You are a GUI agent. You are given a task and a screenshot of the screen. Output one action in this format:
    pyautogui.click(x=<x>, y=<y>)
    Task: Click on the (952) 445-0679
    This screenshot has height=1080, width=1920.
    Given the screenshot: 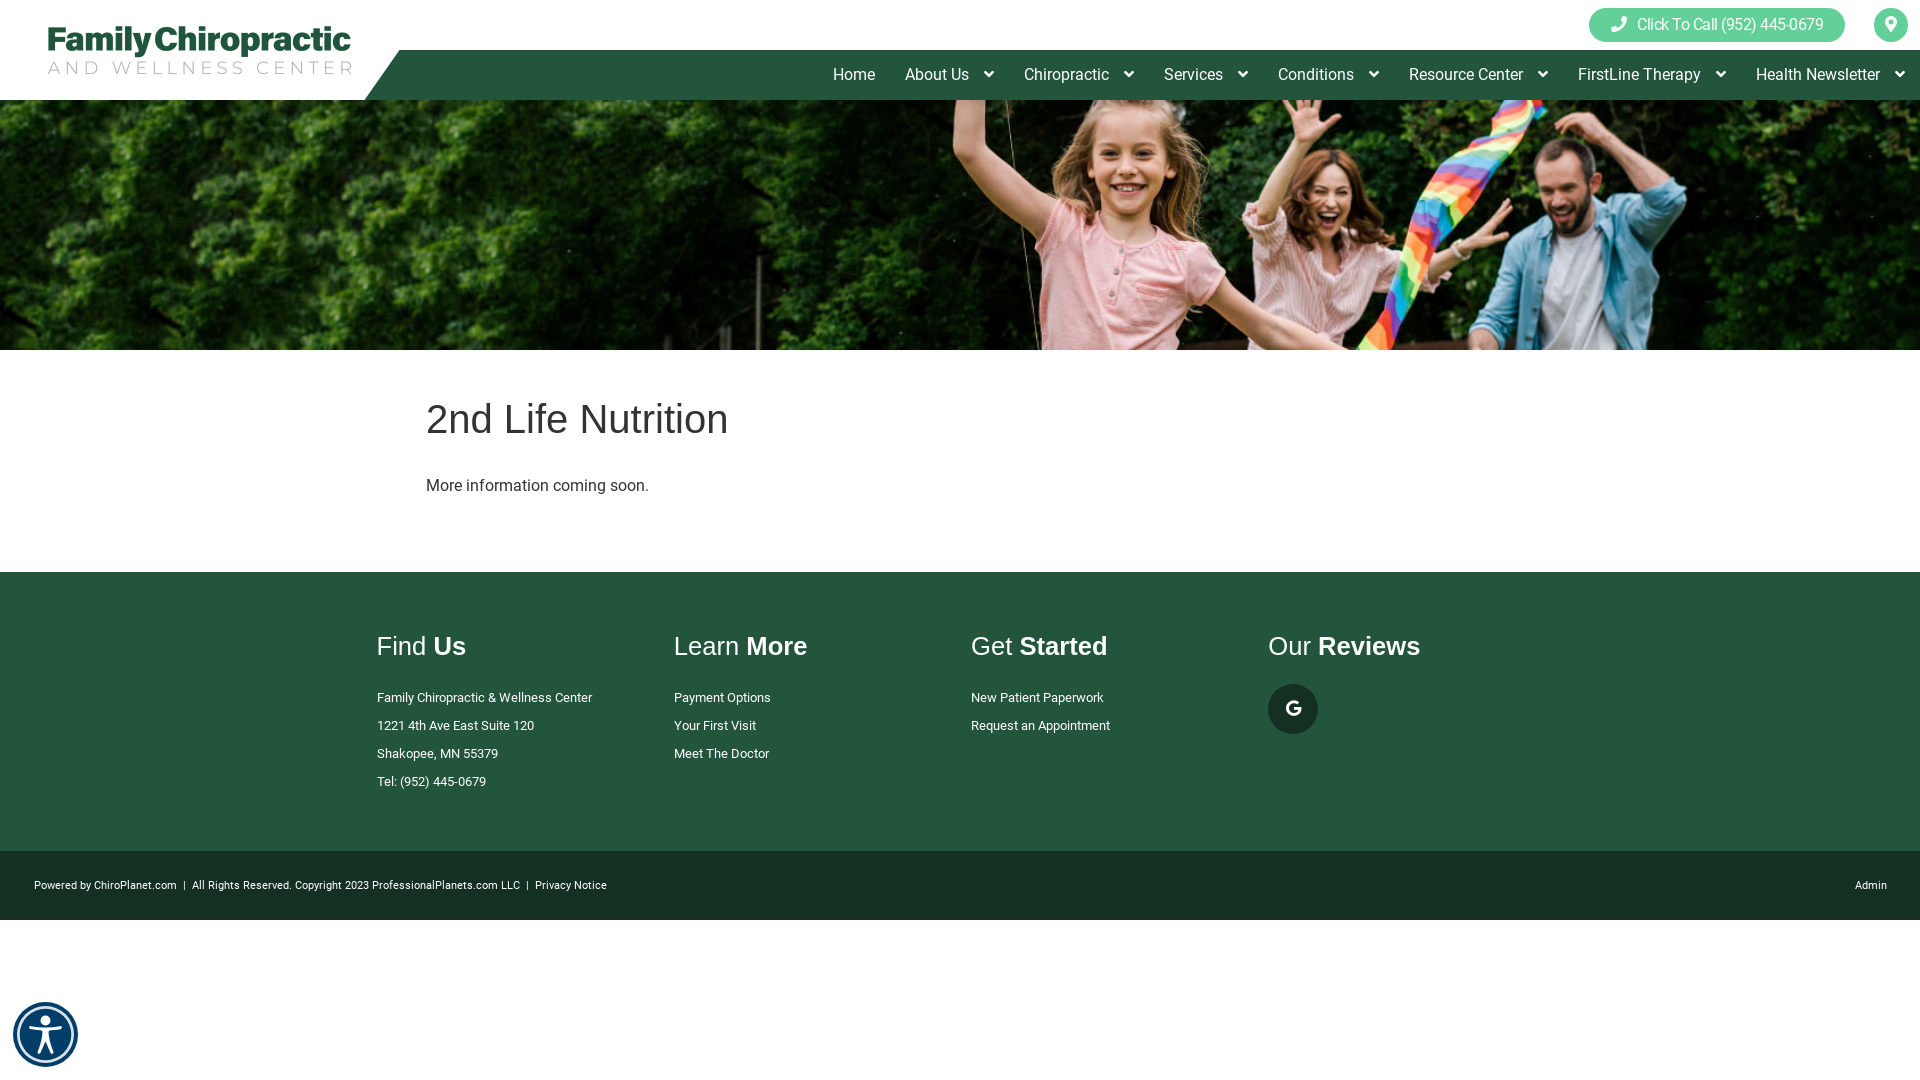 What is the action you would take?
    pyautogui.click(x=443, y=782)
    